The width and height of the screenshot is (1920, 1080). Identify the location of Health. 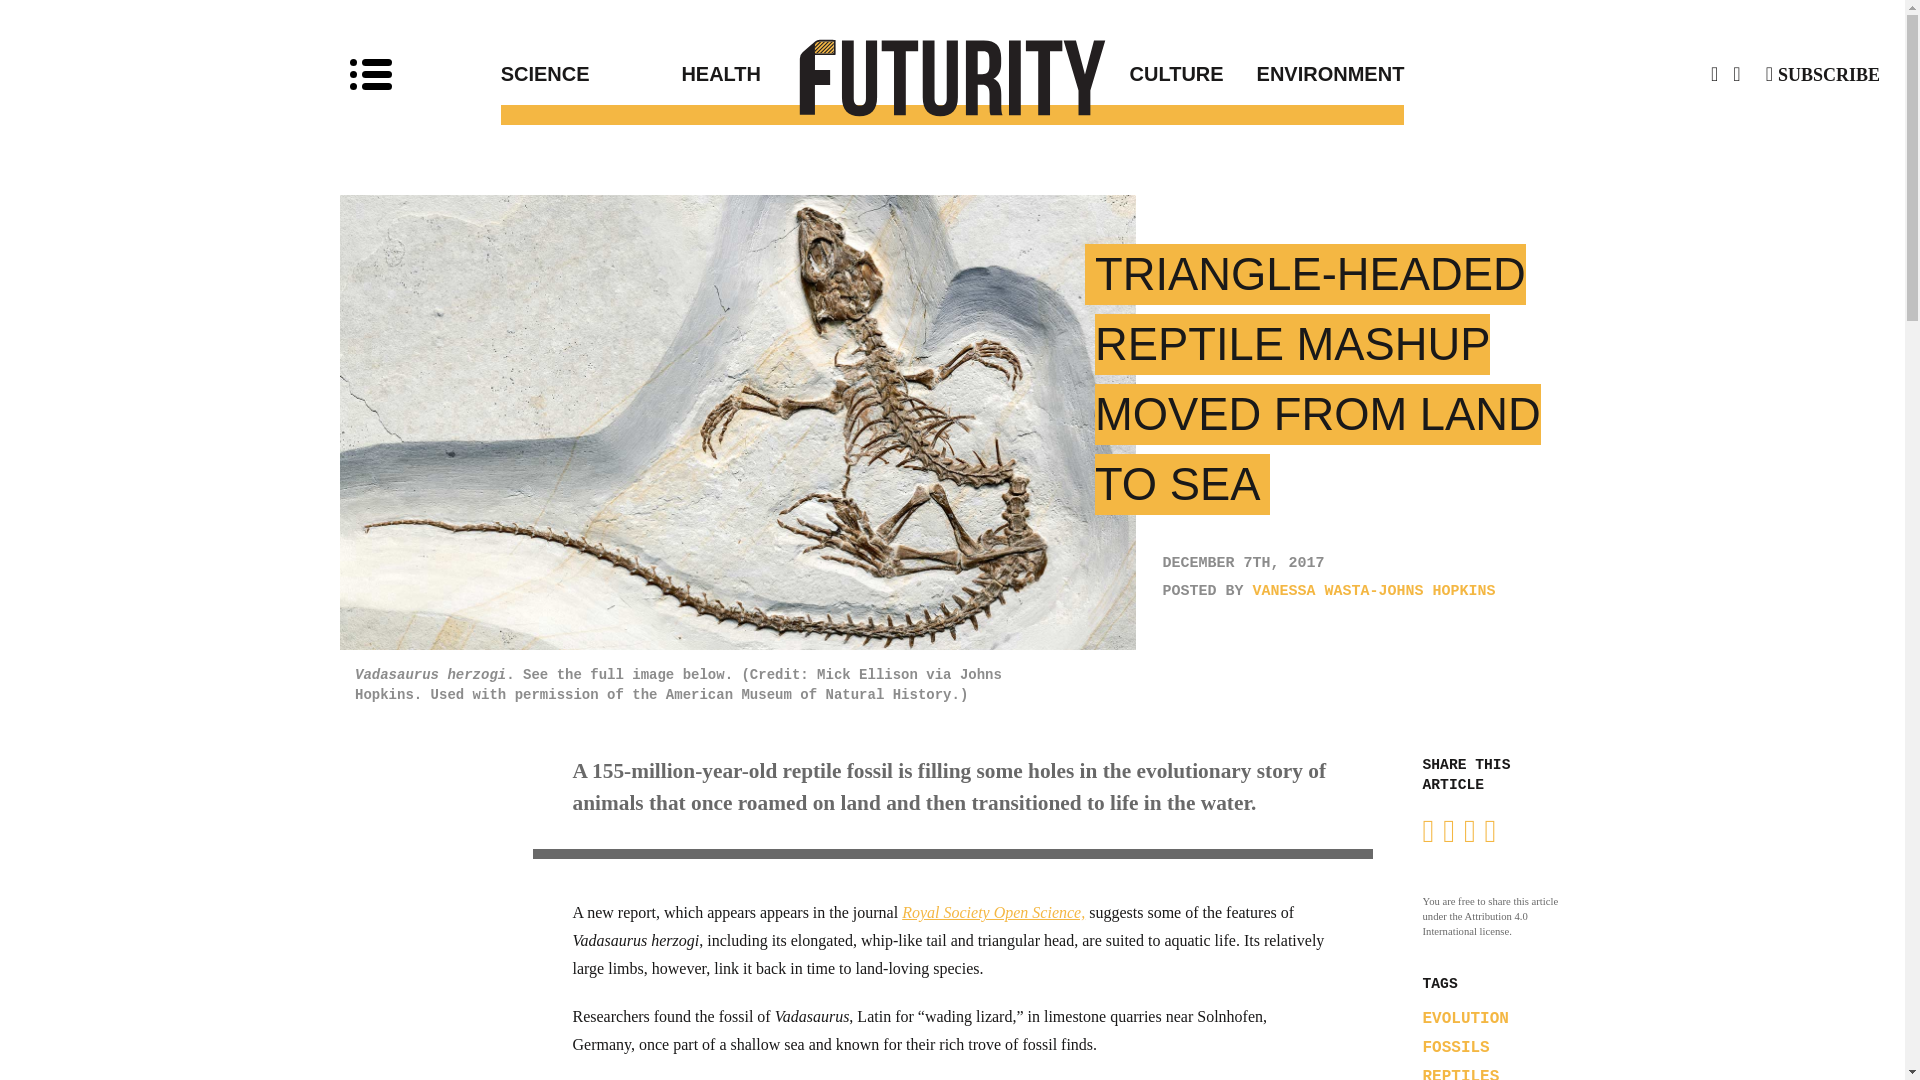
(816, 74).